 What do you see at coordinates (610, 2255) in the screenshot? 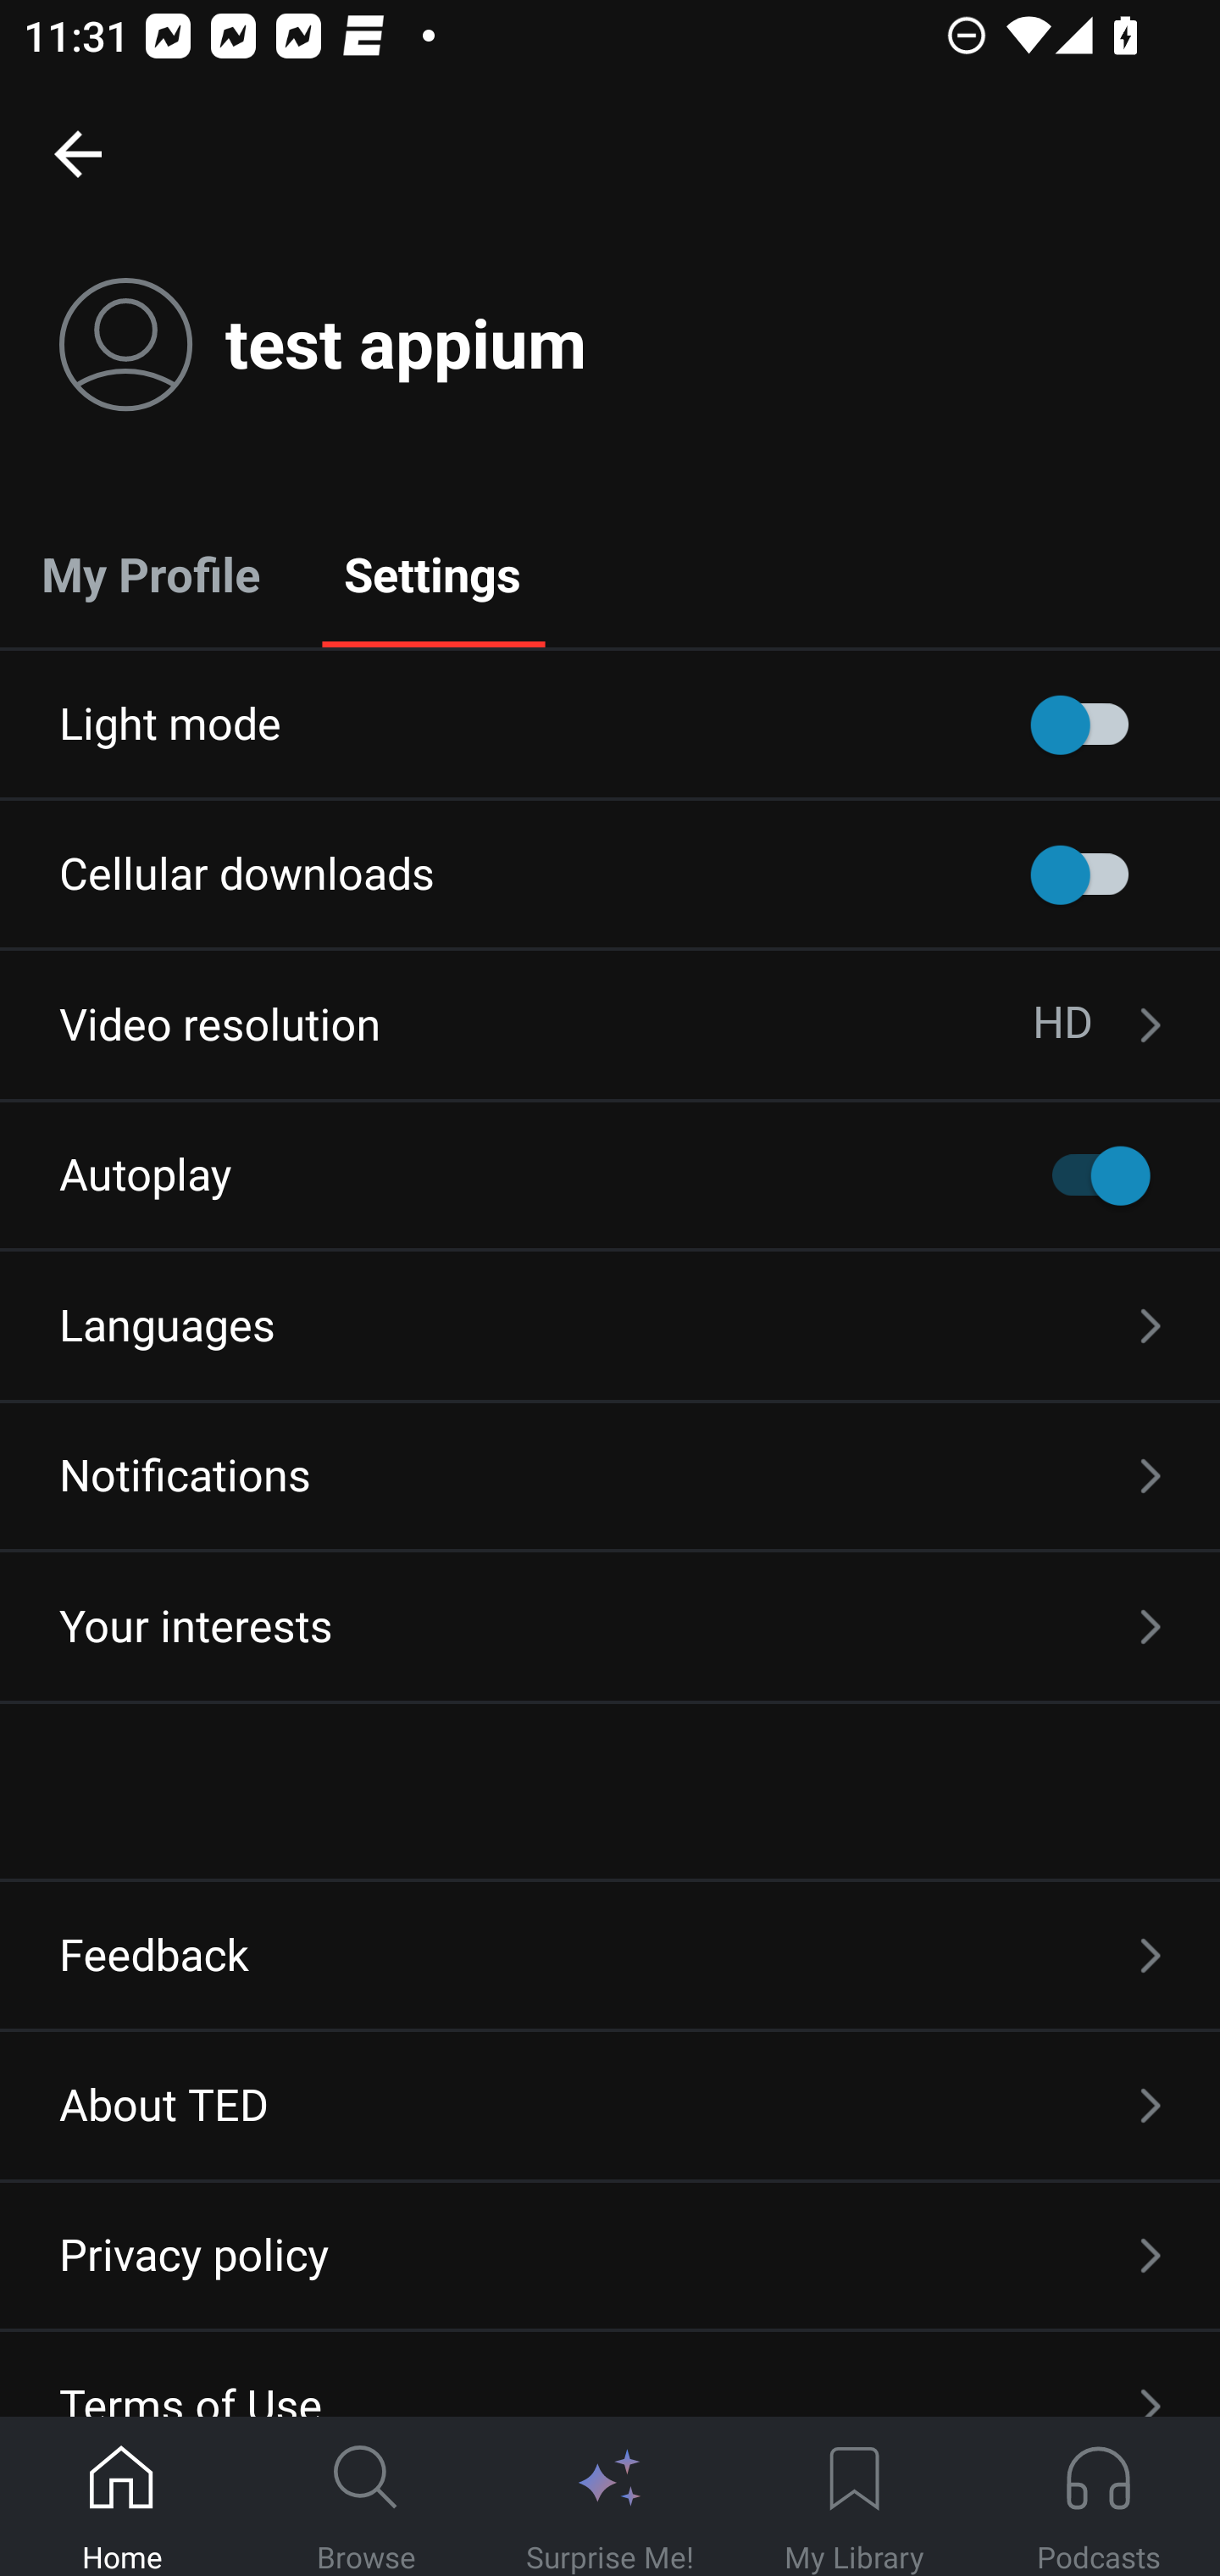
I see `Privacy policy` at bounding box center [610, 2255].